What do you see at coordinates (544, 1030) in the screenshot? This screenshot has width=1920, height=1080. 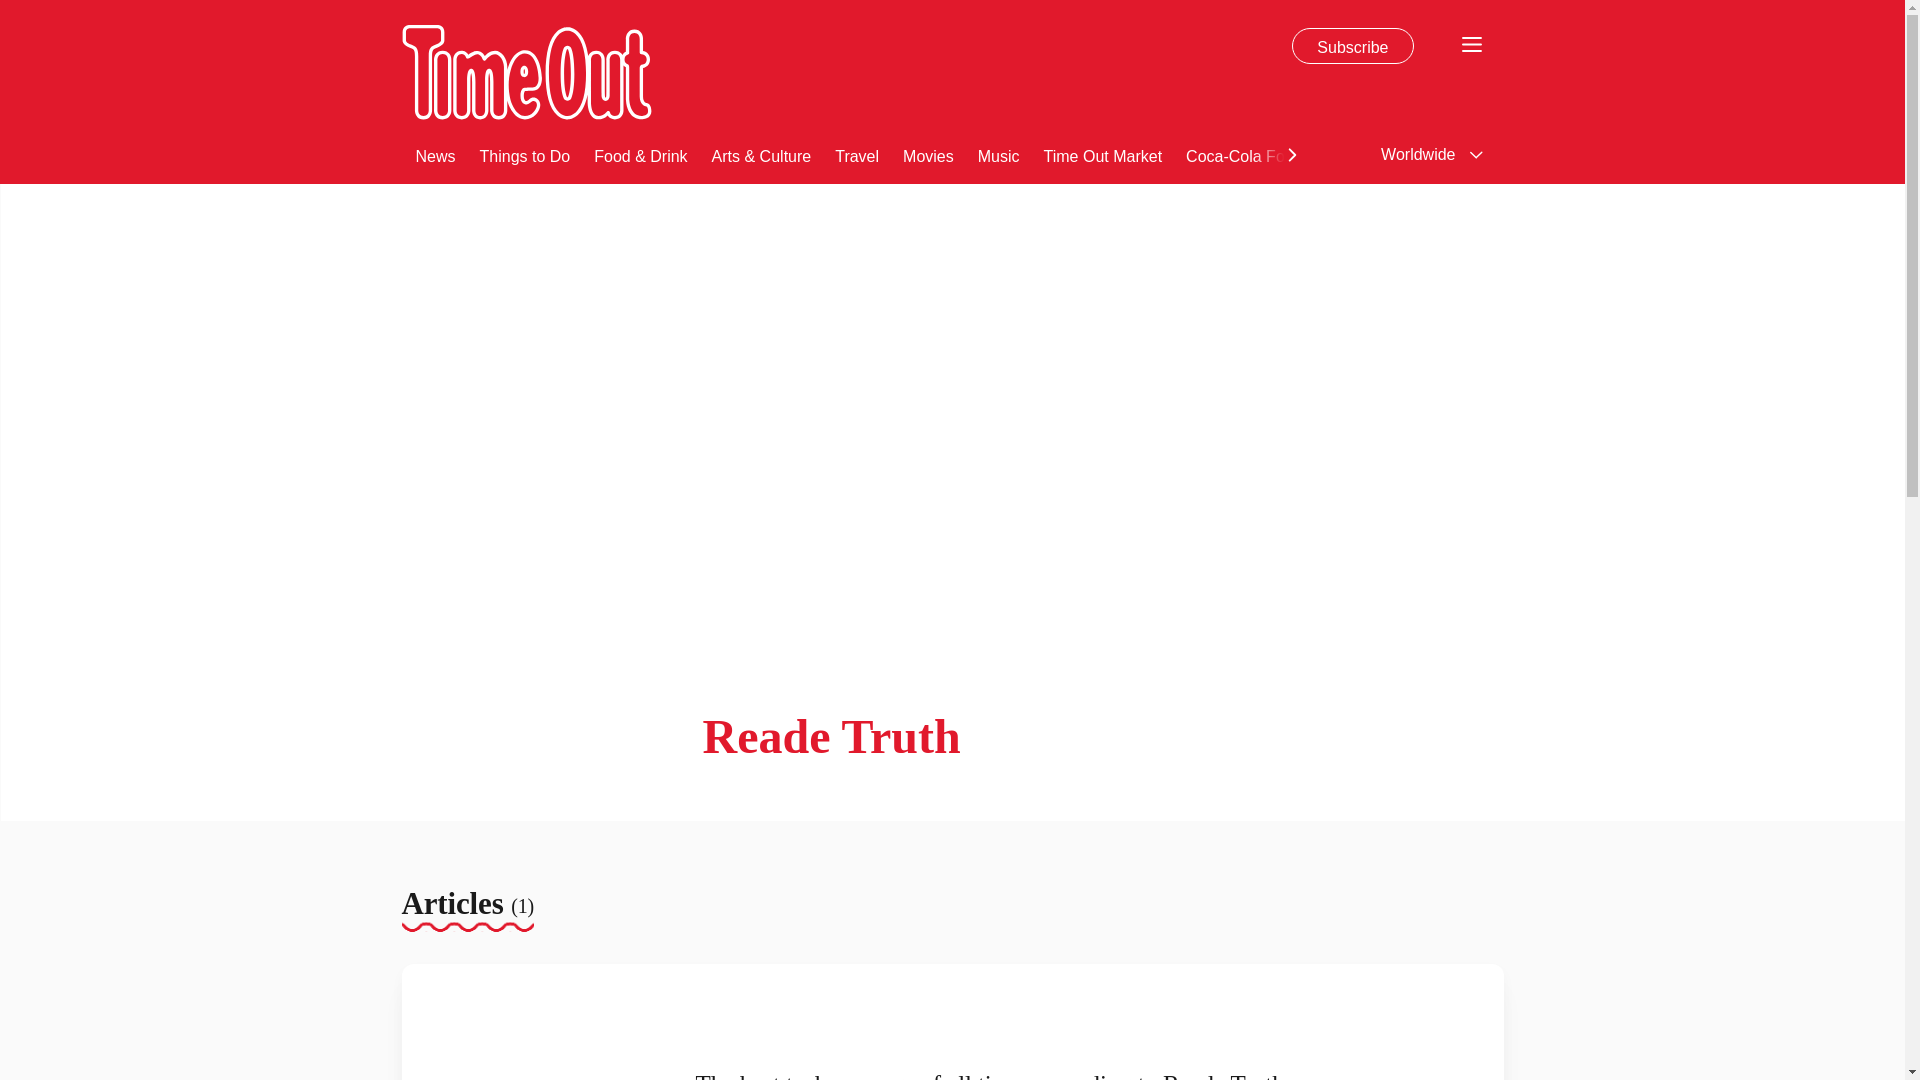 I see `The best techno songs of all time, according to Reade Truth` at bounding box center [544, 1030].